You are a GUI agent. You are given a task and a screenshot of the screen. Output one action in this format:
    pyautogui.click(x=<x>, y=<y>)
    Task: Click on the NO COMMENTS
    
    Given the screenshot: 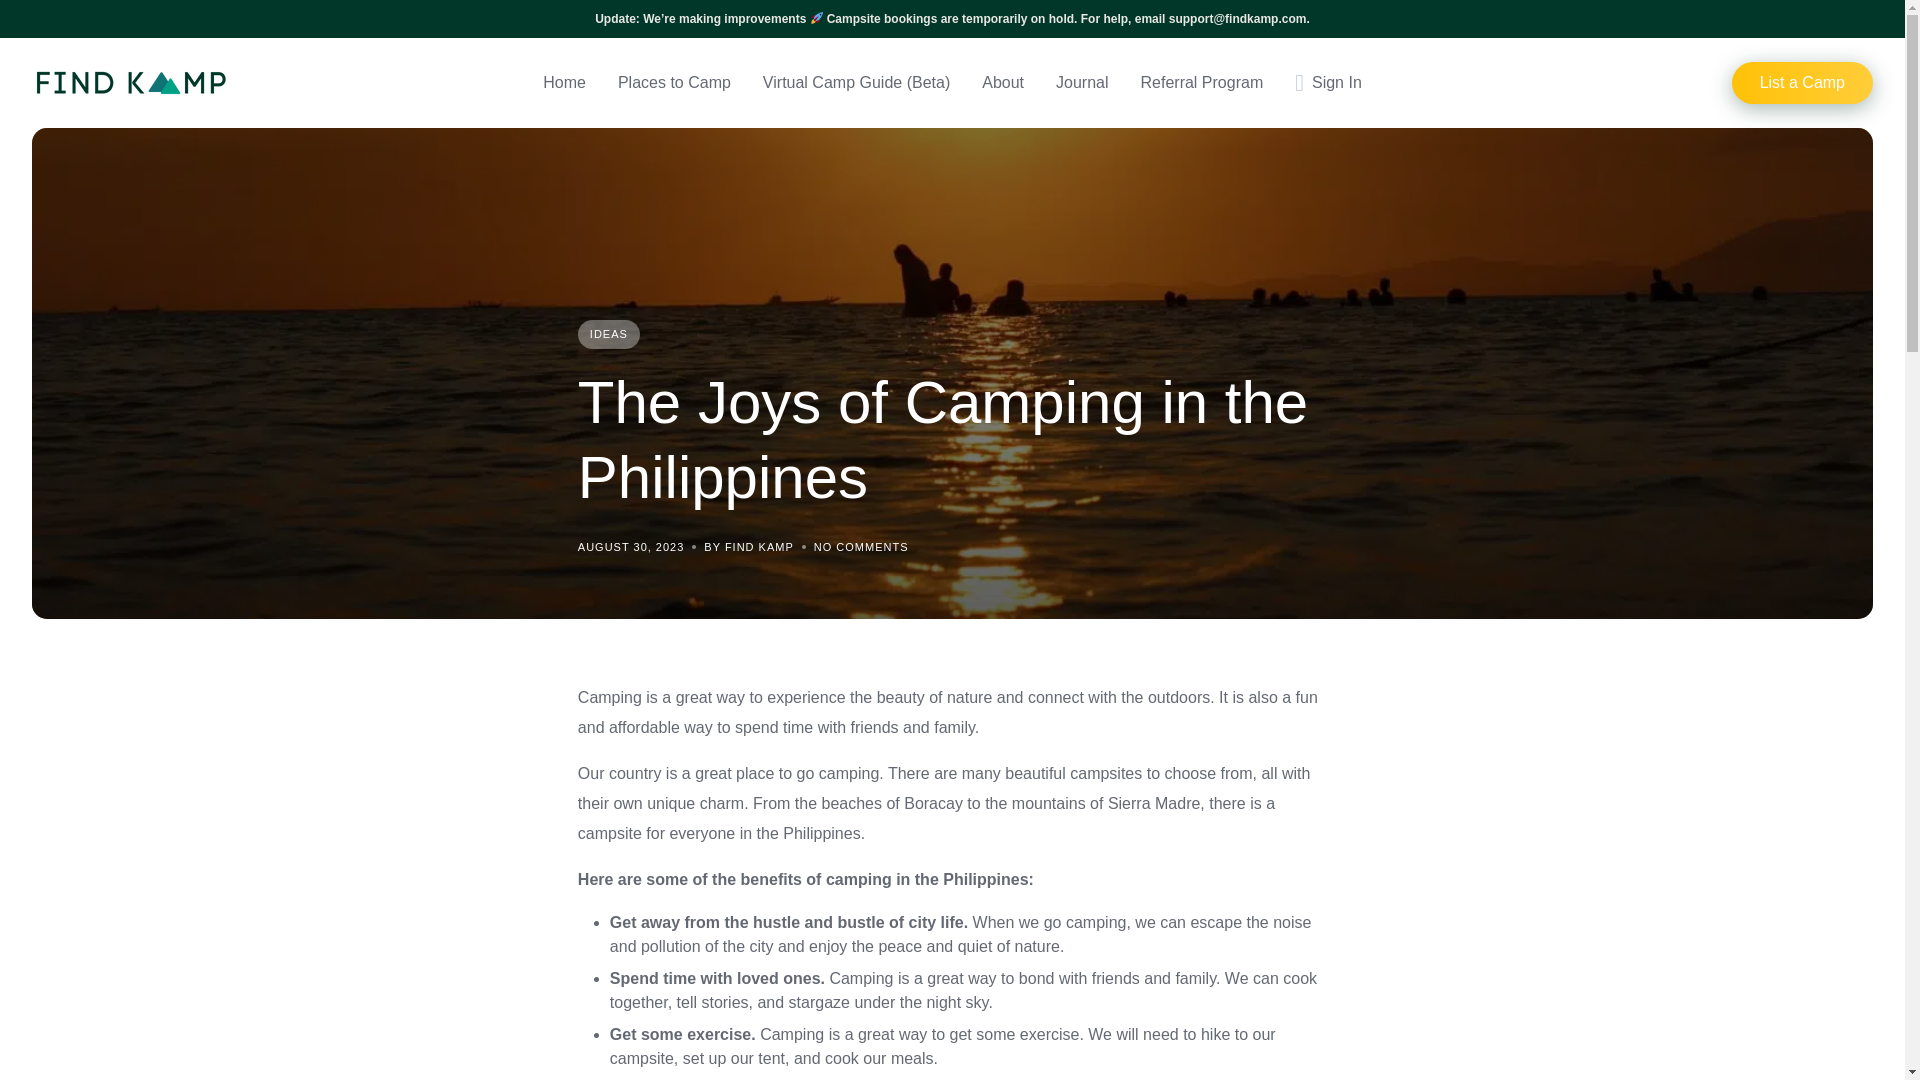 What is the action you would take?
    pyautogui.click(x=861, y=546)
    